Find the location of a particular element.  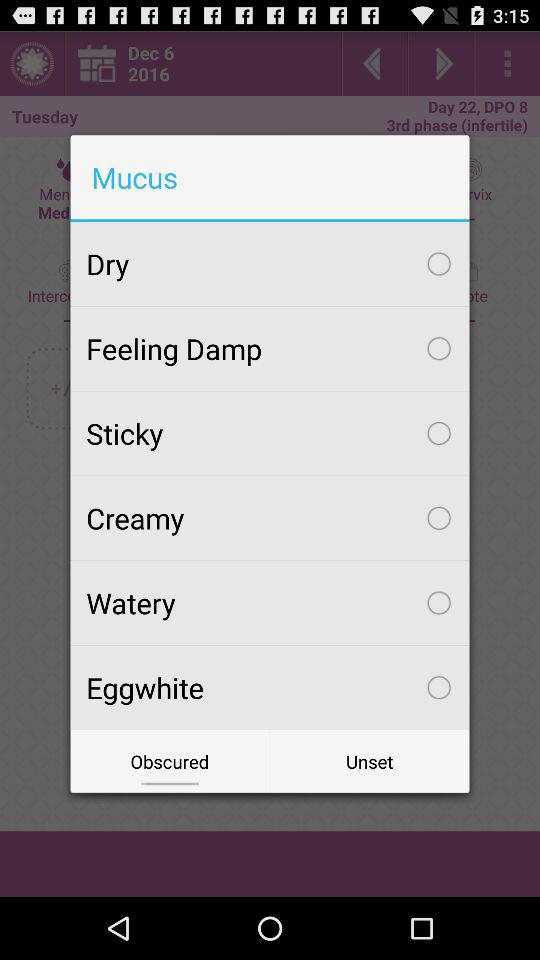

click checkbox below creamy icon is located at coordinates (270, 603).